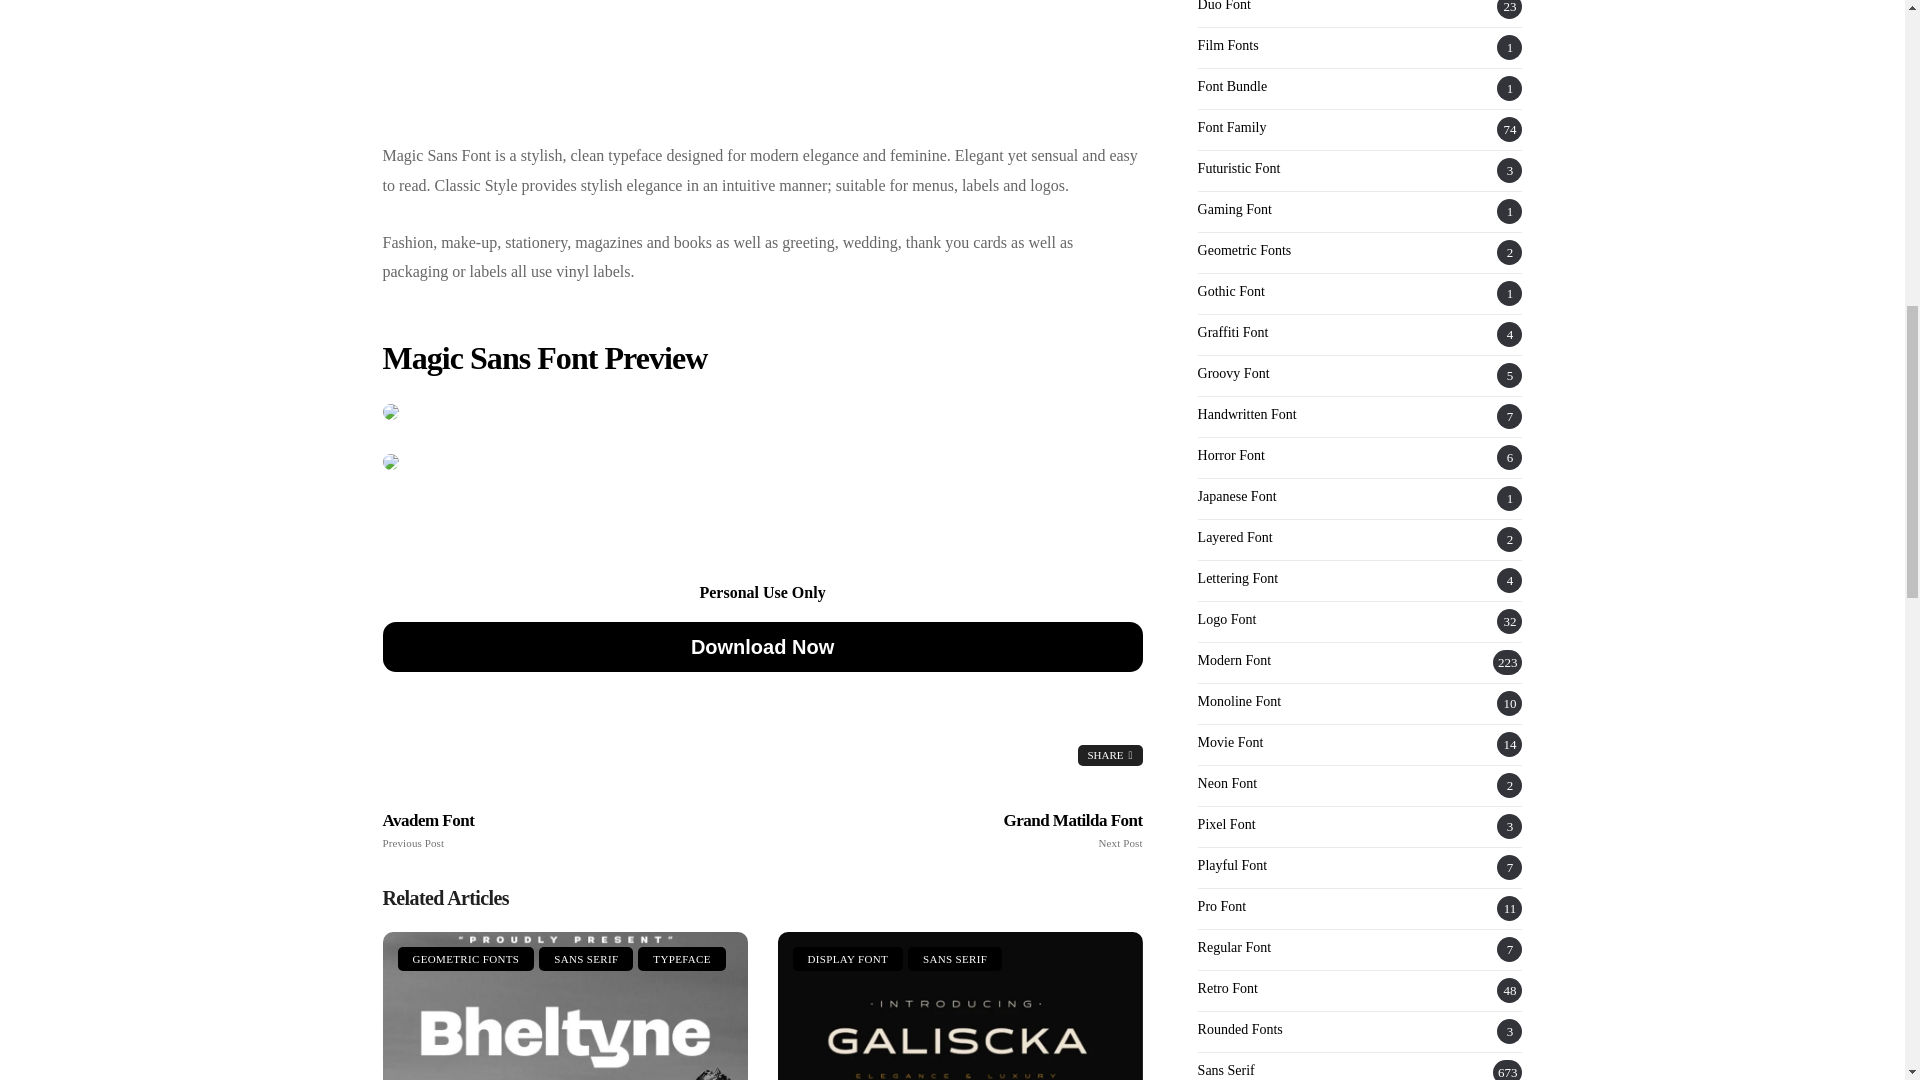 The image size is (1920, 1080). Describe the element at coordinates (990, 831) in the screenshot. I see `Bheltyne Font` at that location.